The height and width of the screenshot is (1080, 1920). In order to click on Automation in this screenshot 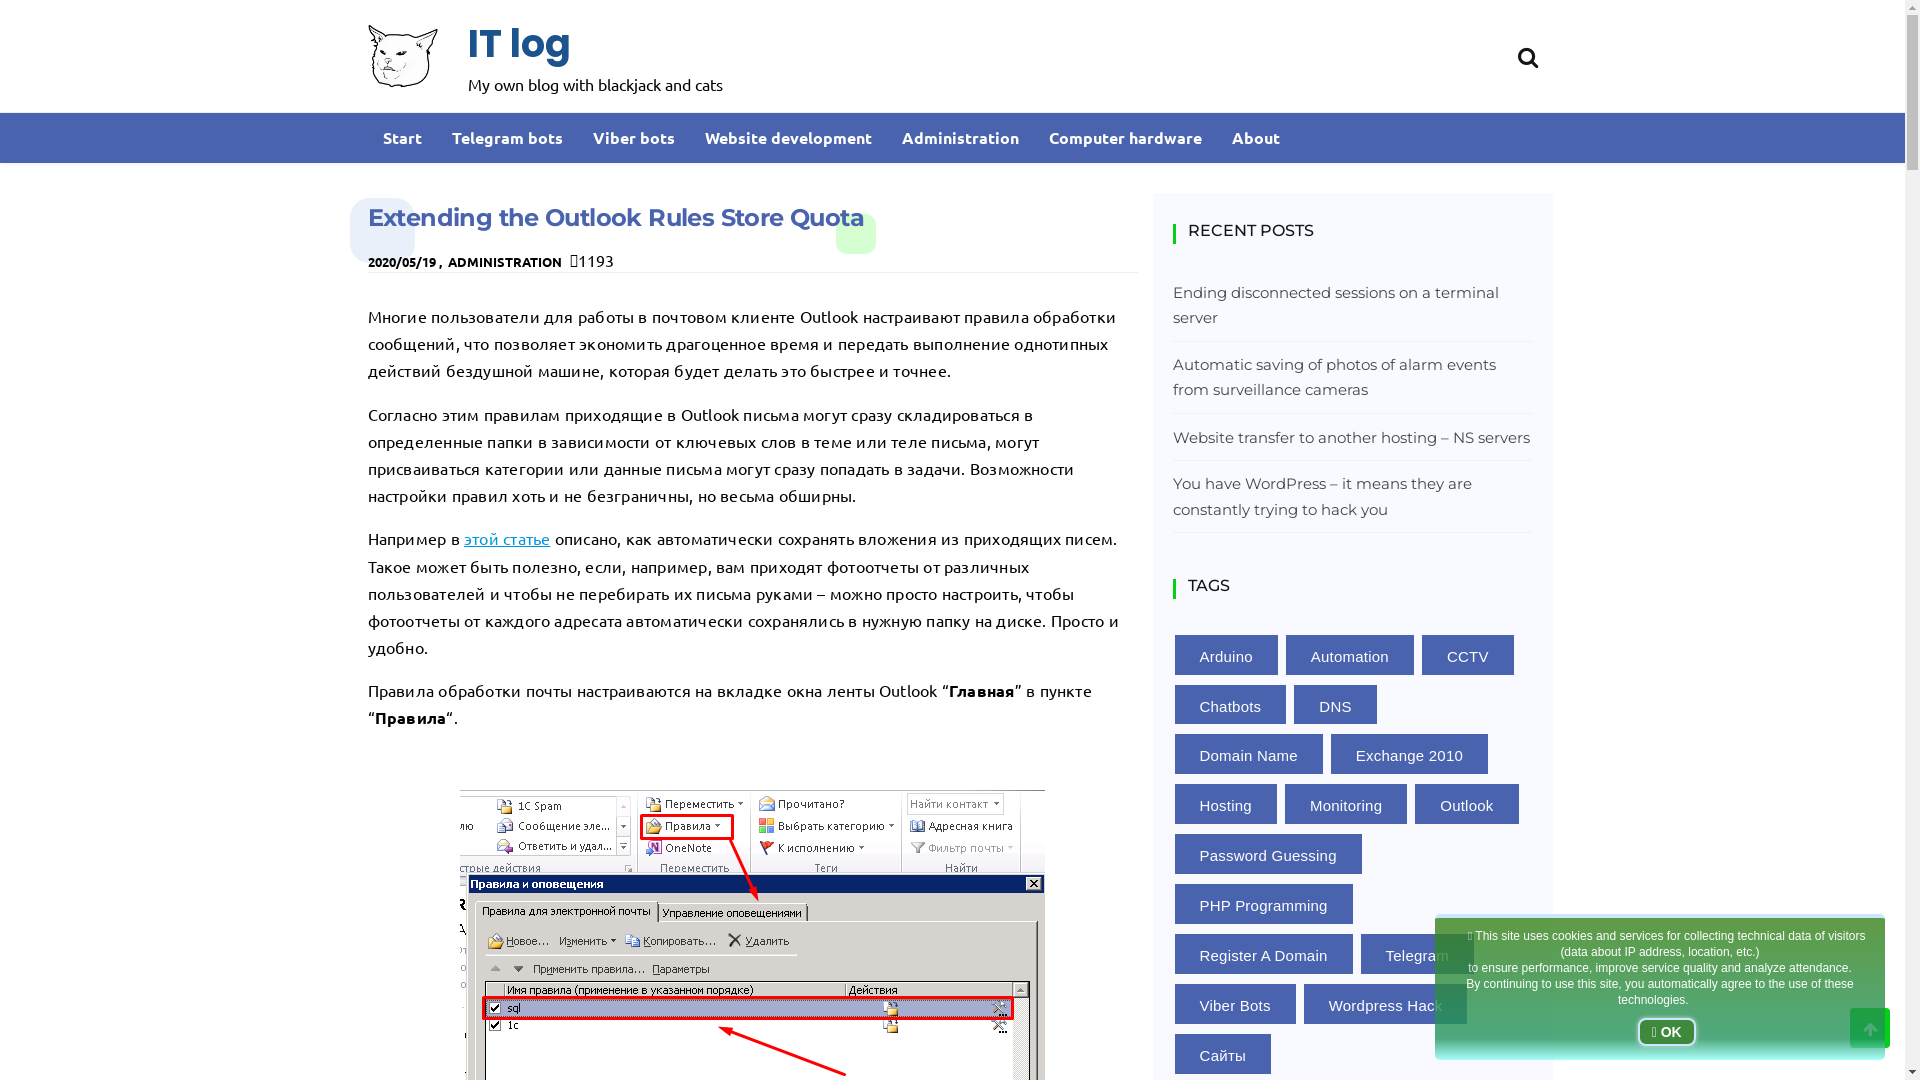, I will do `click(1350, 654)`.